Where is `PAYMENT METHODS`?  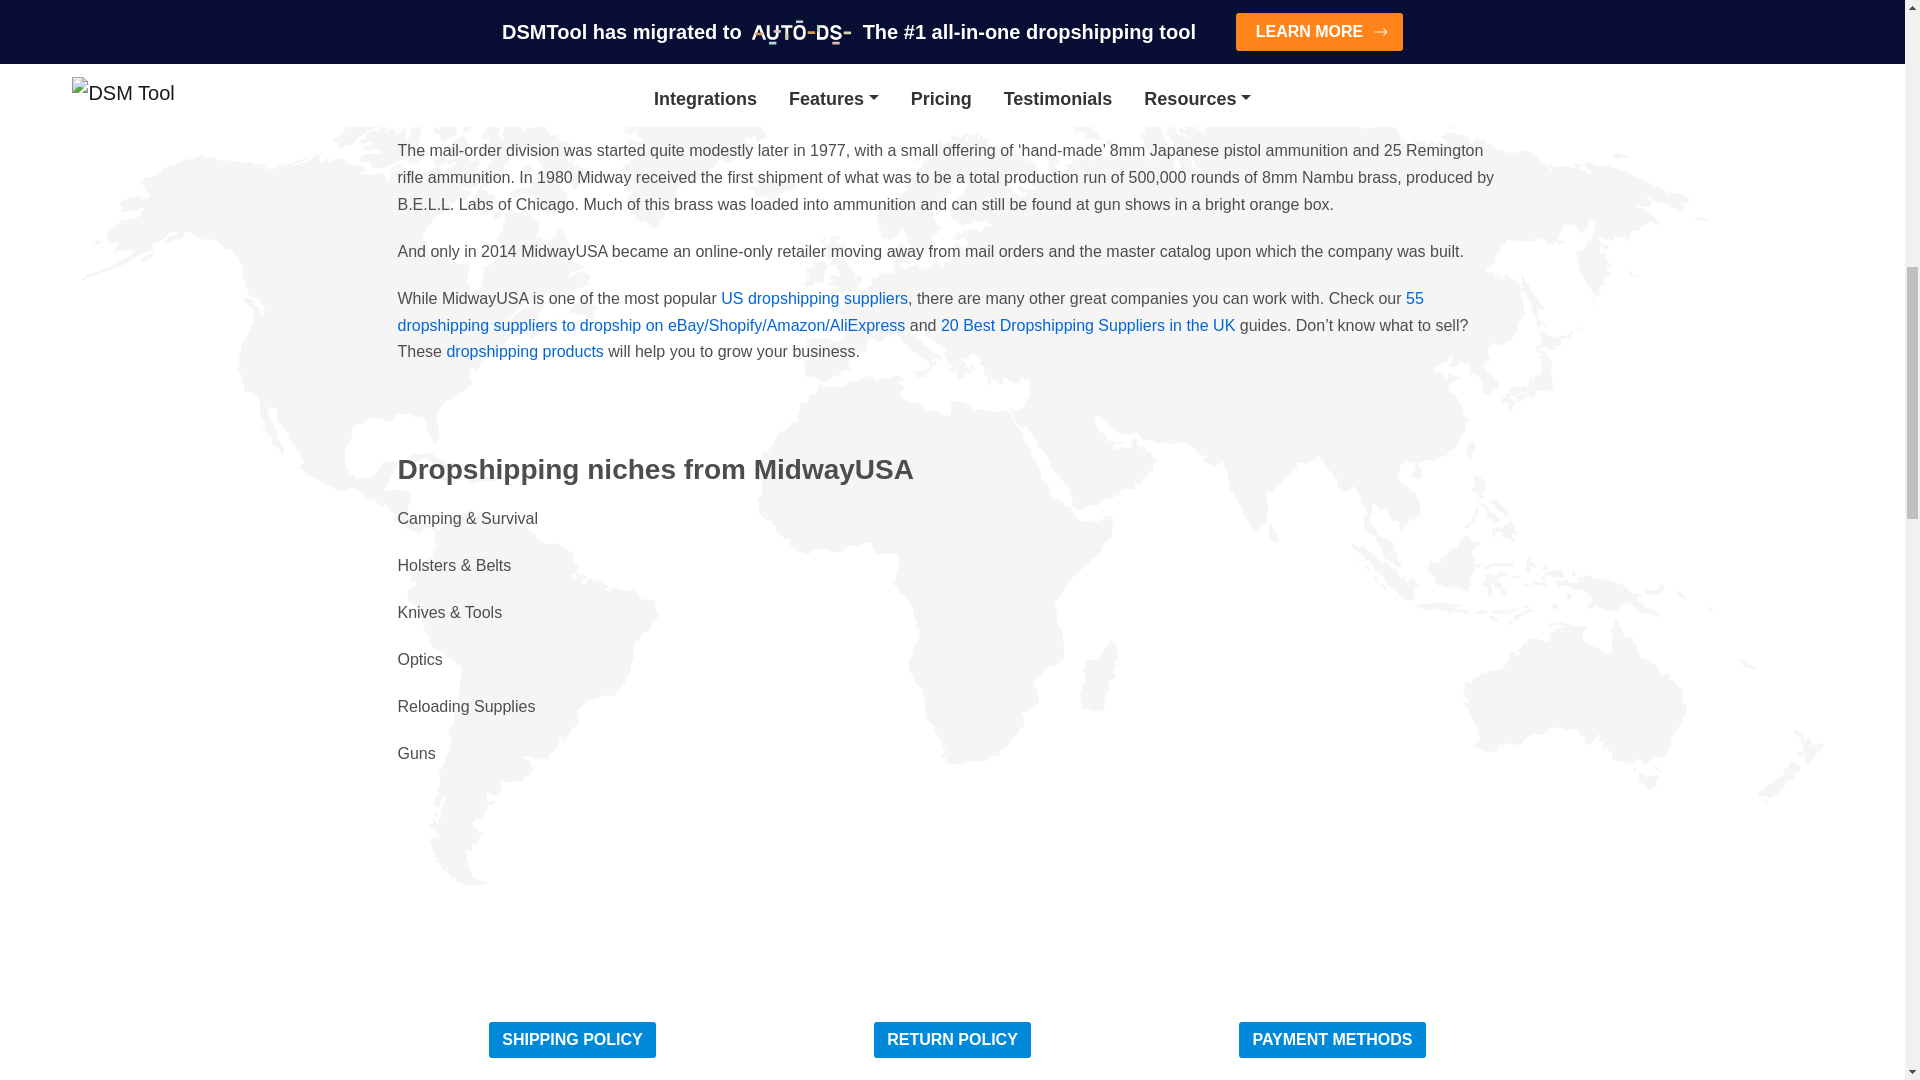 PAYMENT METHODS is located at coordinates (1331, 1040).